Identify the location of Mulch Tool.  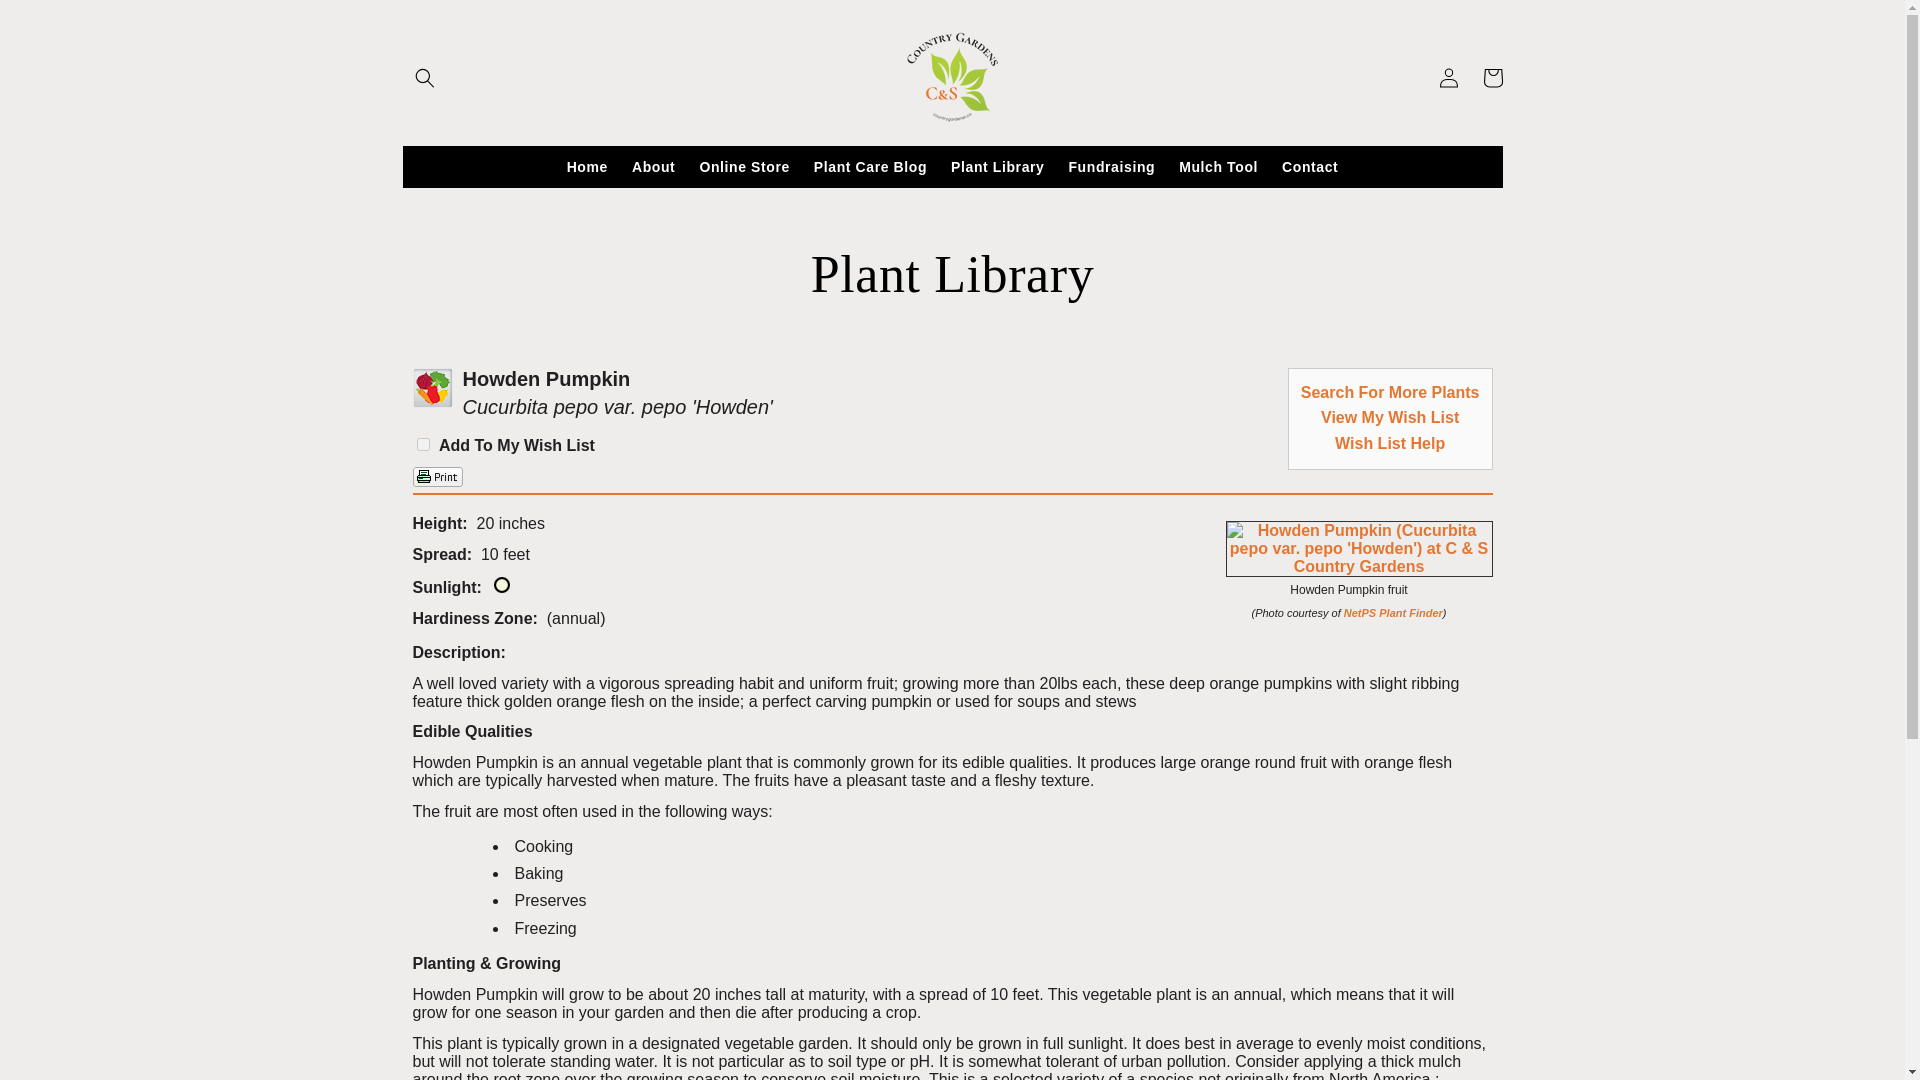
(1218, 166).